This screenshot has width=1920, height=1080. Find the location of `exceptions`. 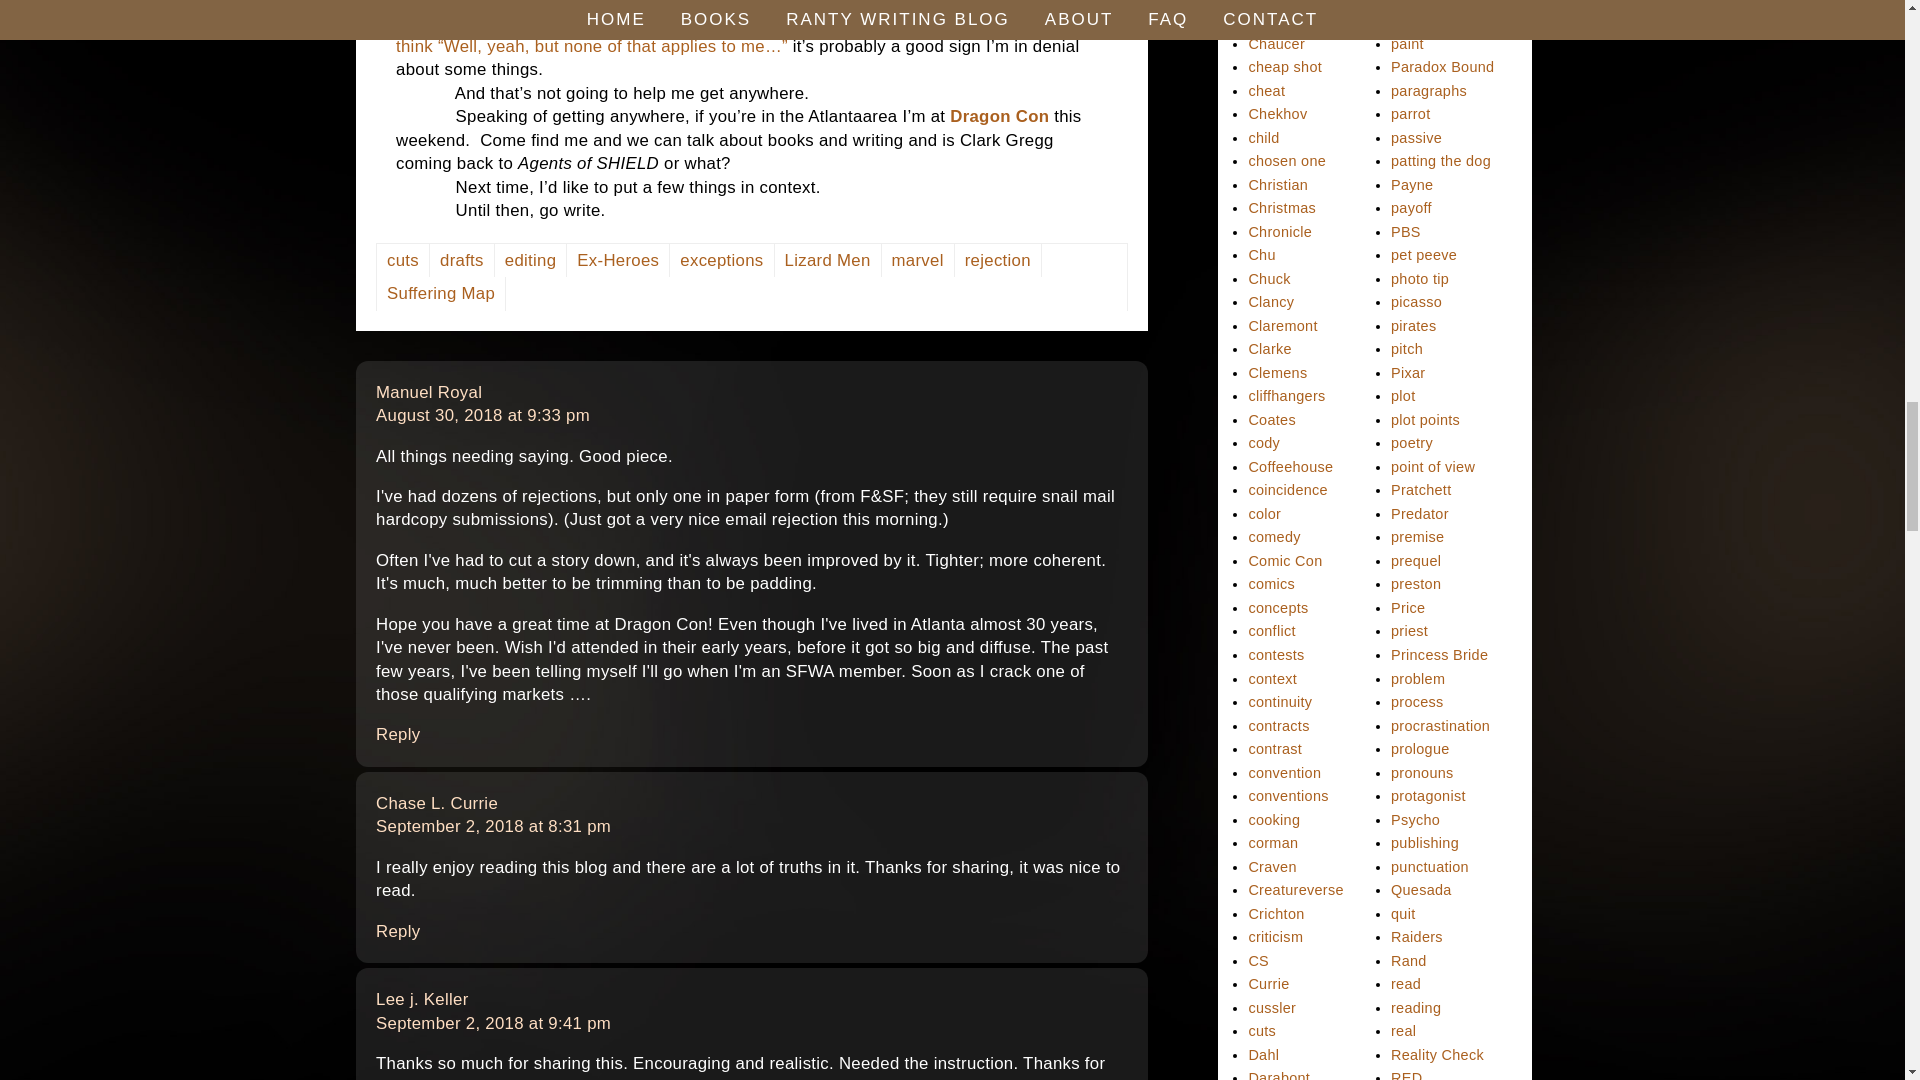

exceptions is located at coordinates (398, 734).